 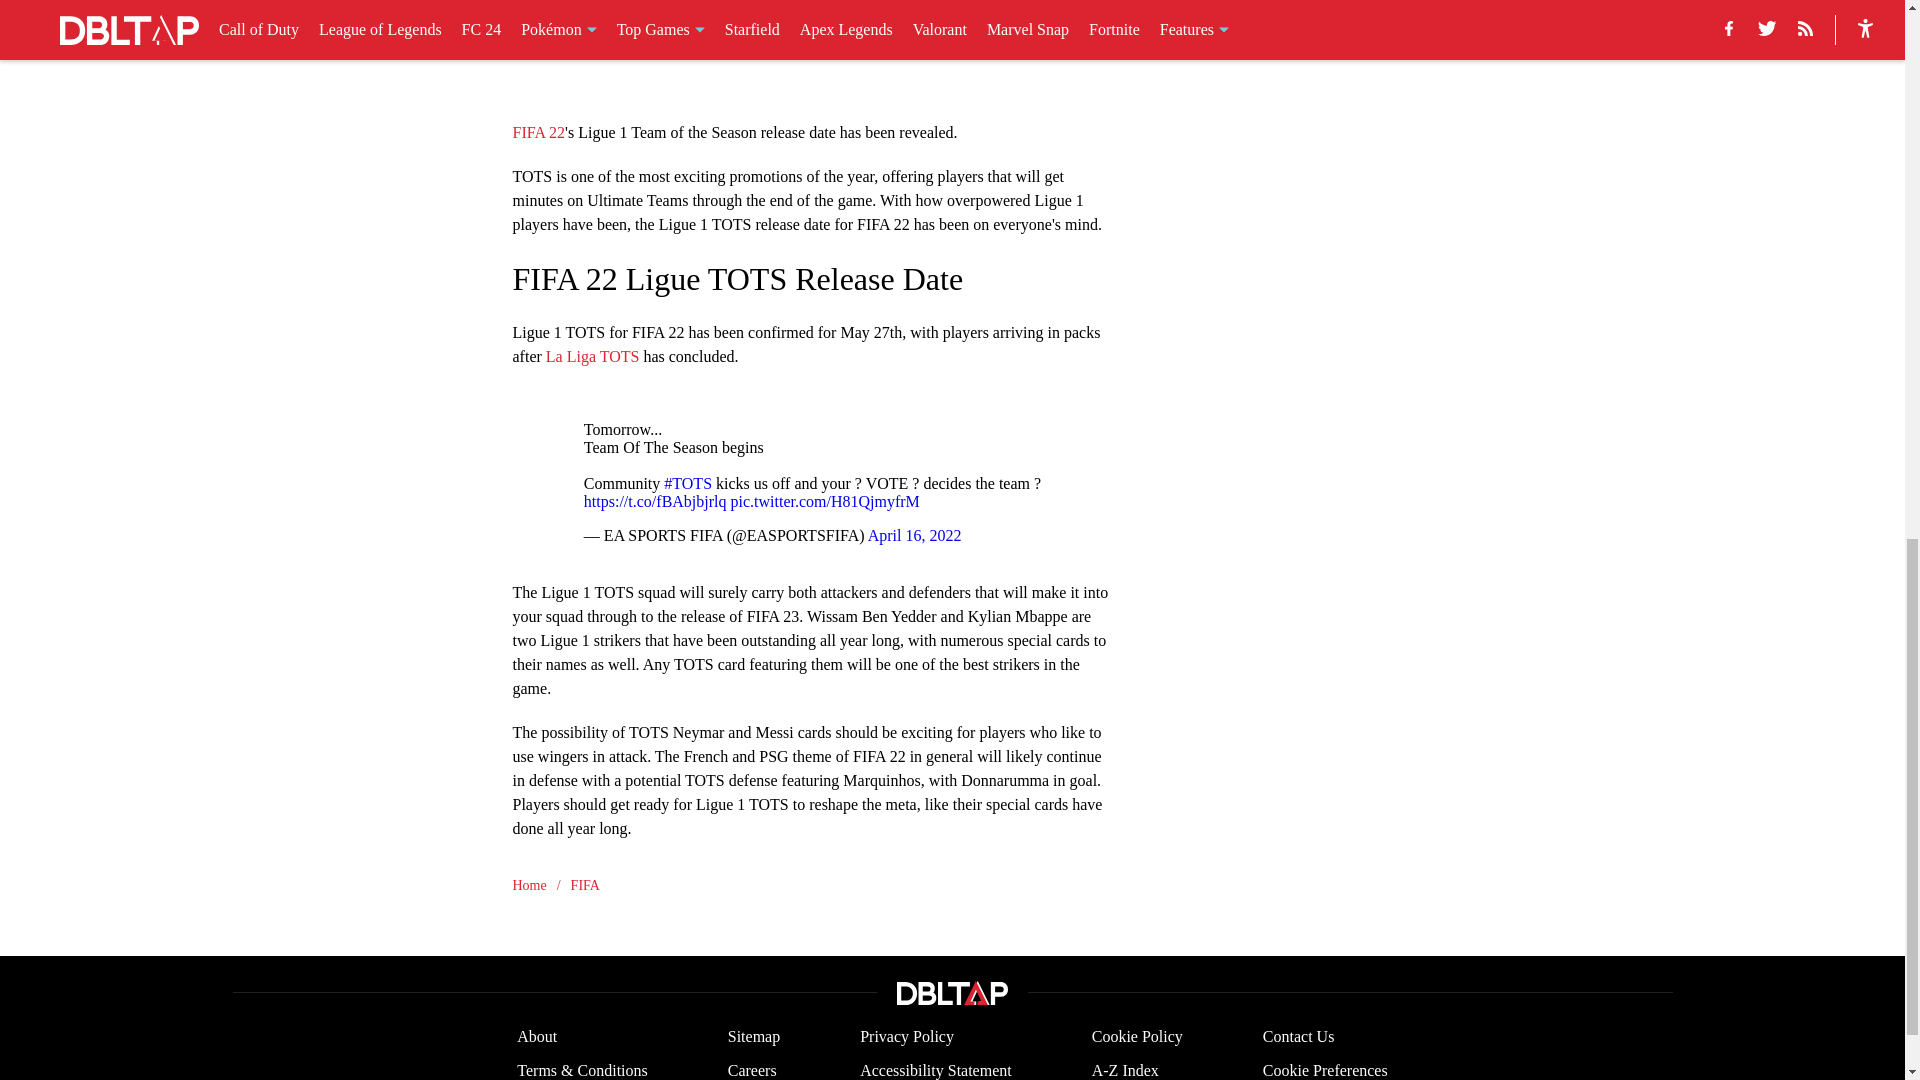 I want to click on FIFA 22, so click(x=538, y=132).